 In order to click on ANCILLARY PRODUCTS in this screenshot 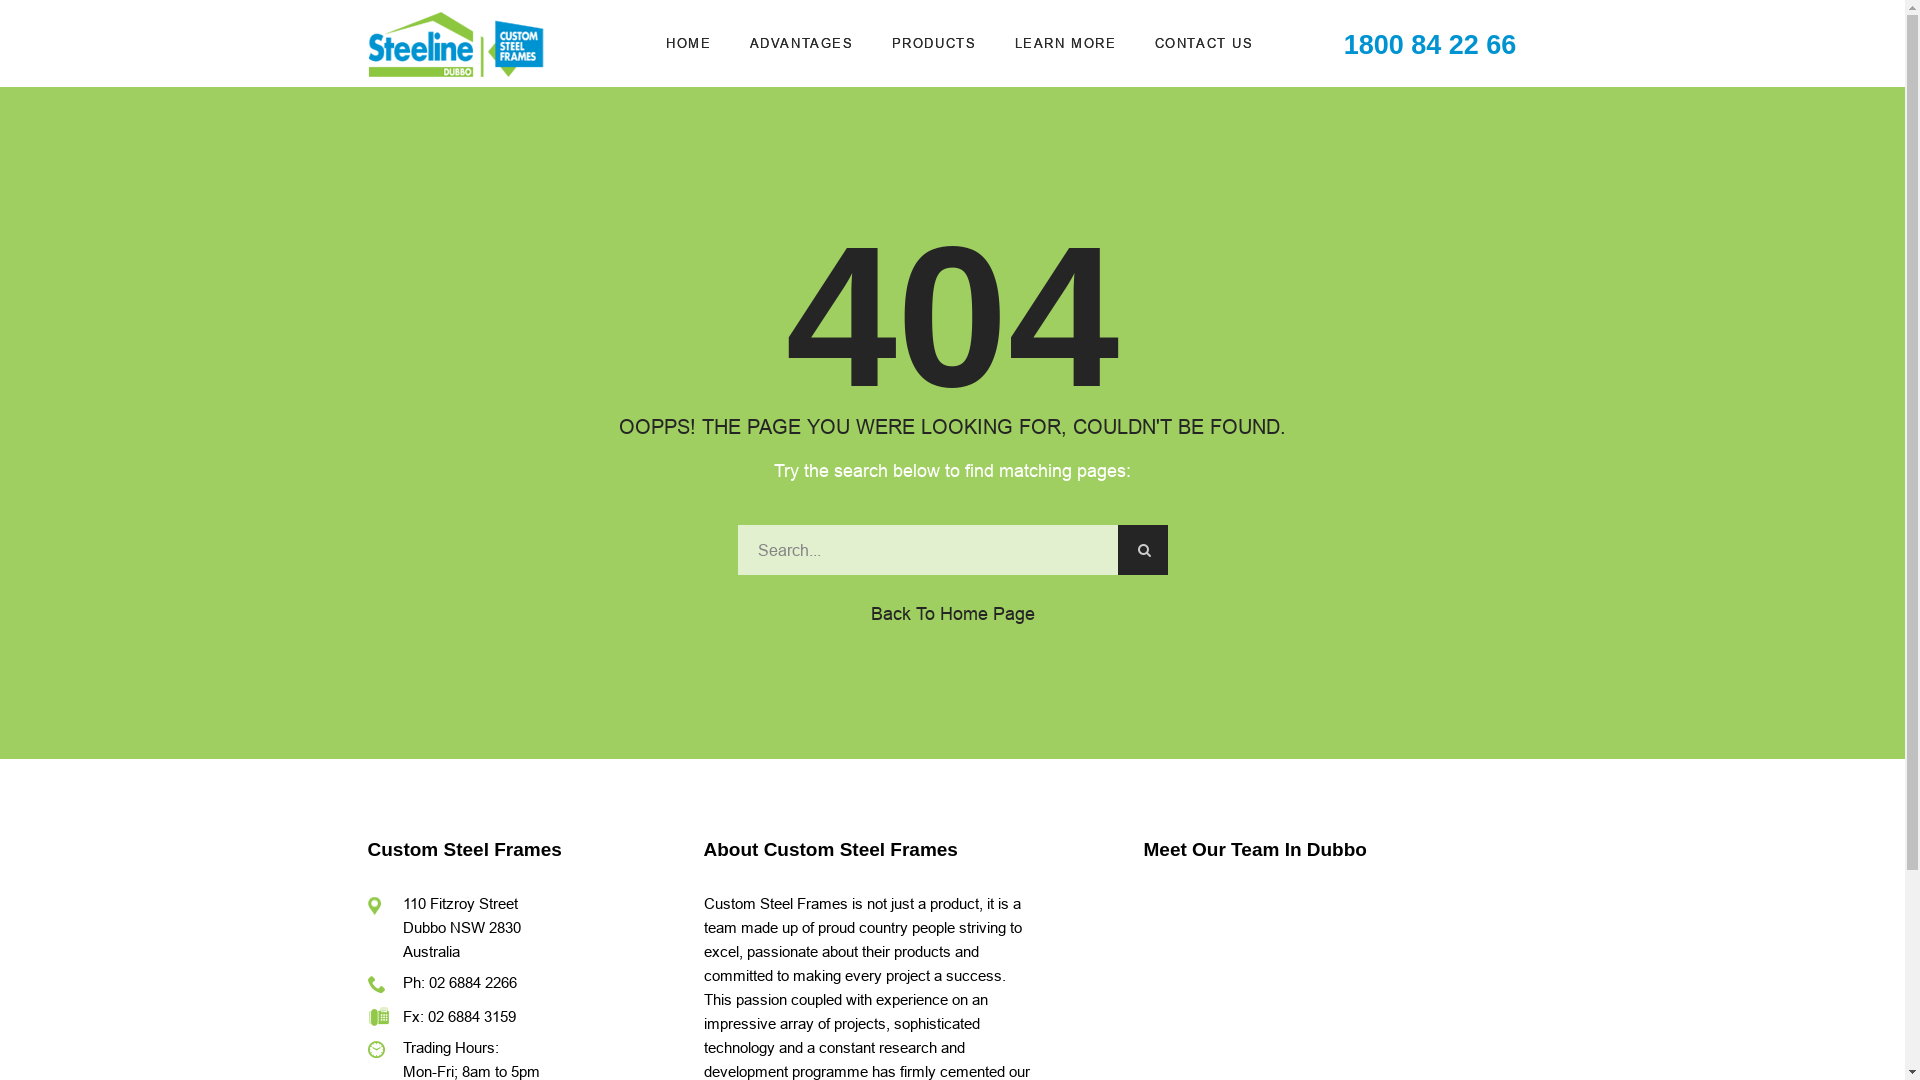, I will do `click(1112, 420)`.